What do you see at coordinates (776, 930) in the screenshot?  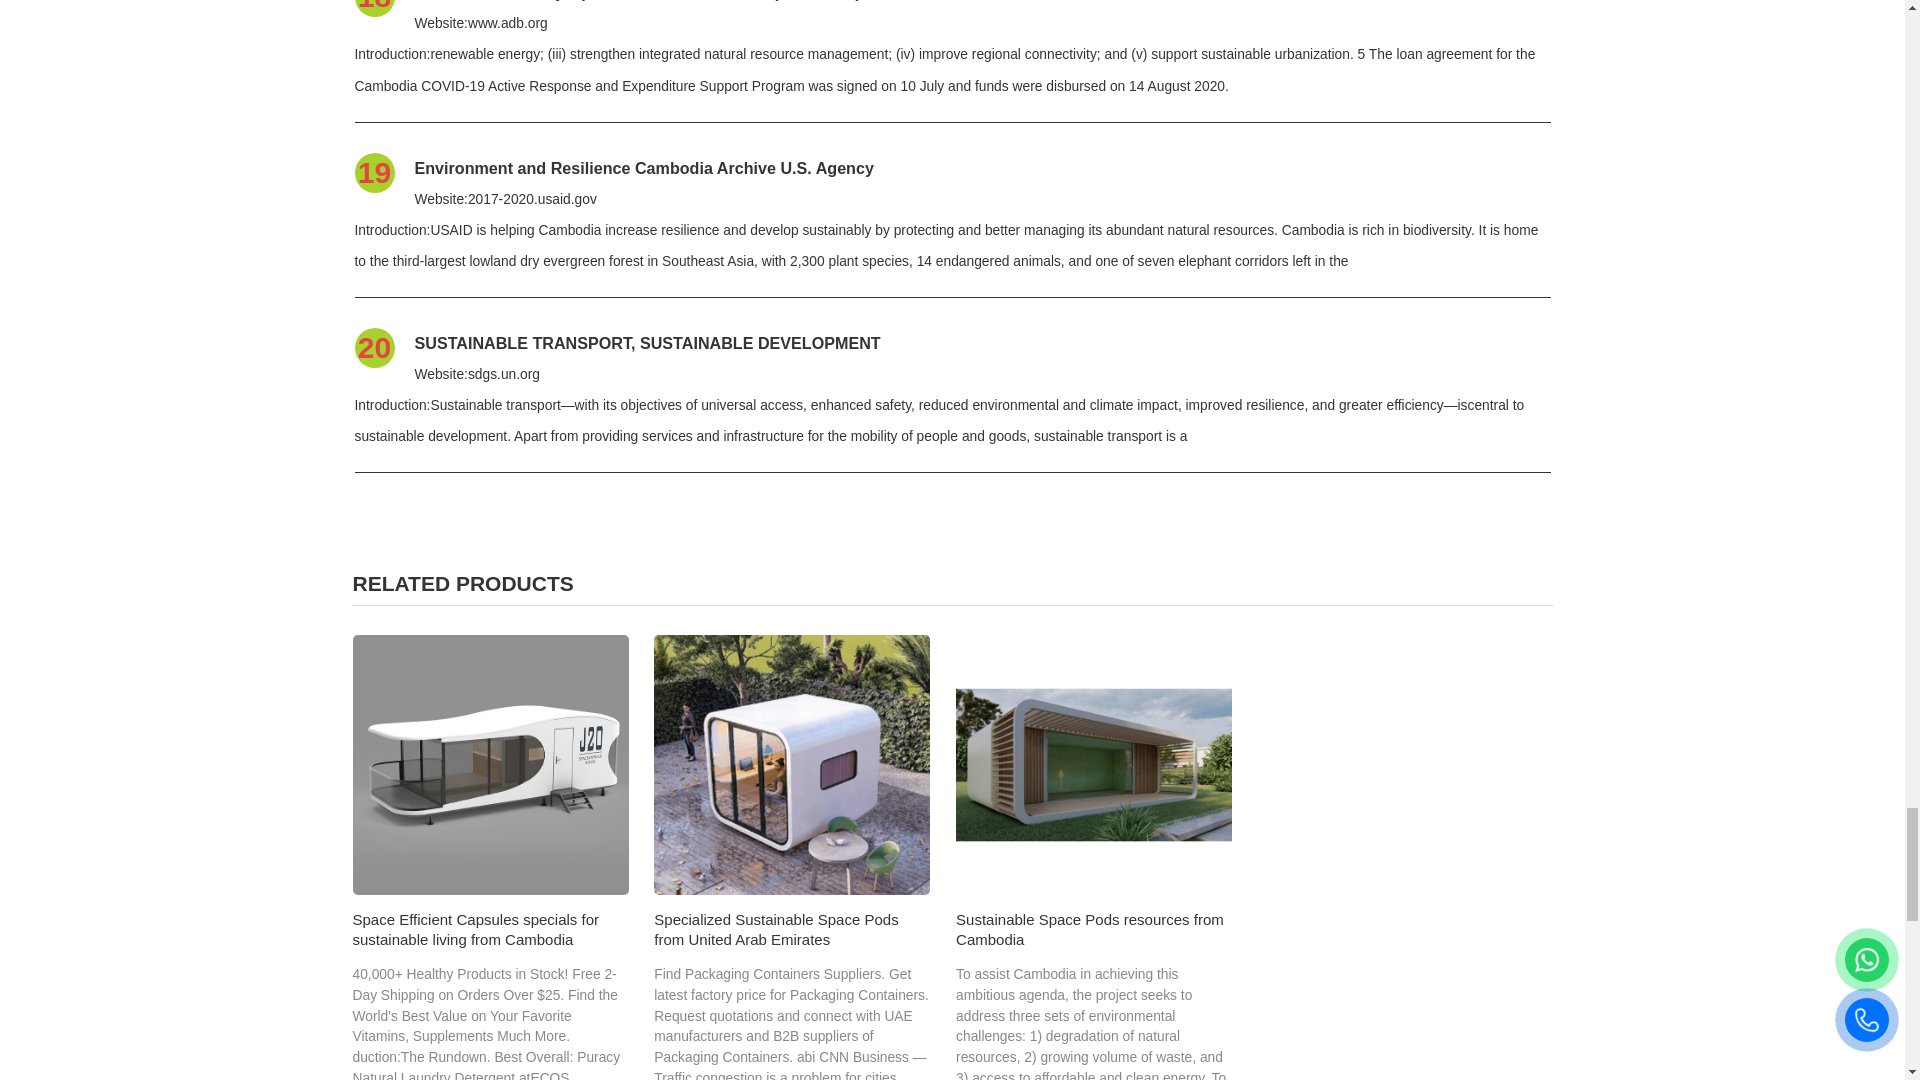 I see `Specialized Sustainable Space Pods from United Arab Emirates` at bounding box center [776, 930].